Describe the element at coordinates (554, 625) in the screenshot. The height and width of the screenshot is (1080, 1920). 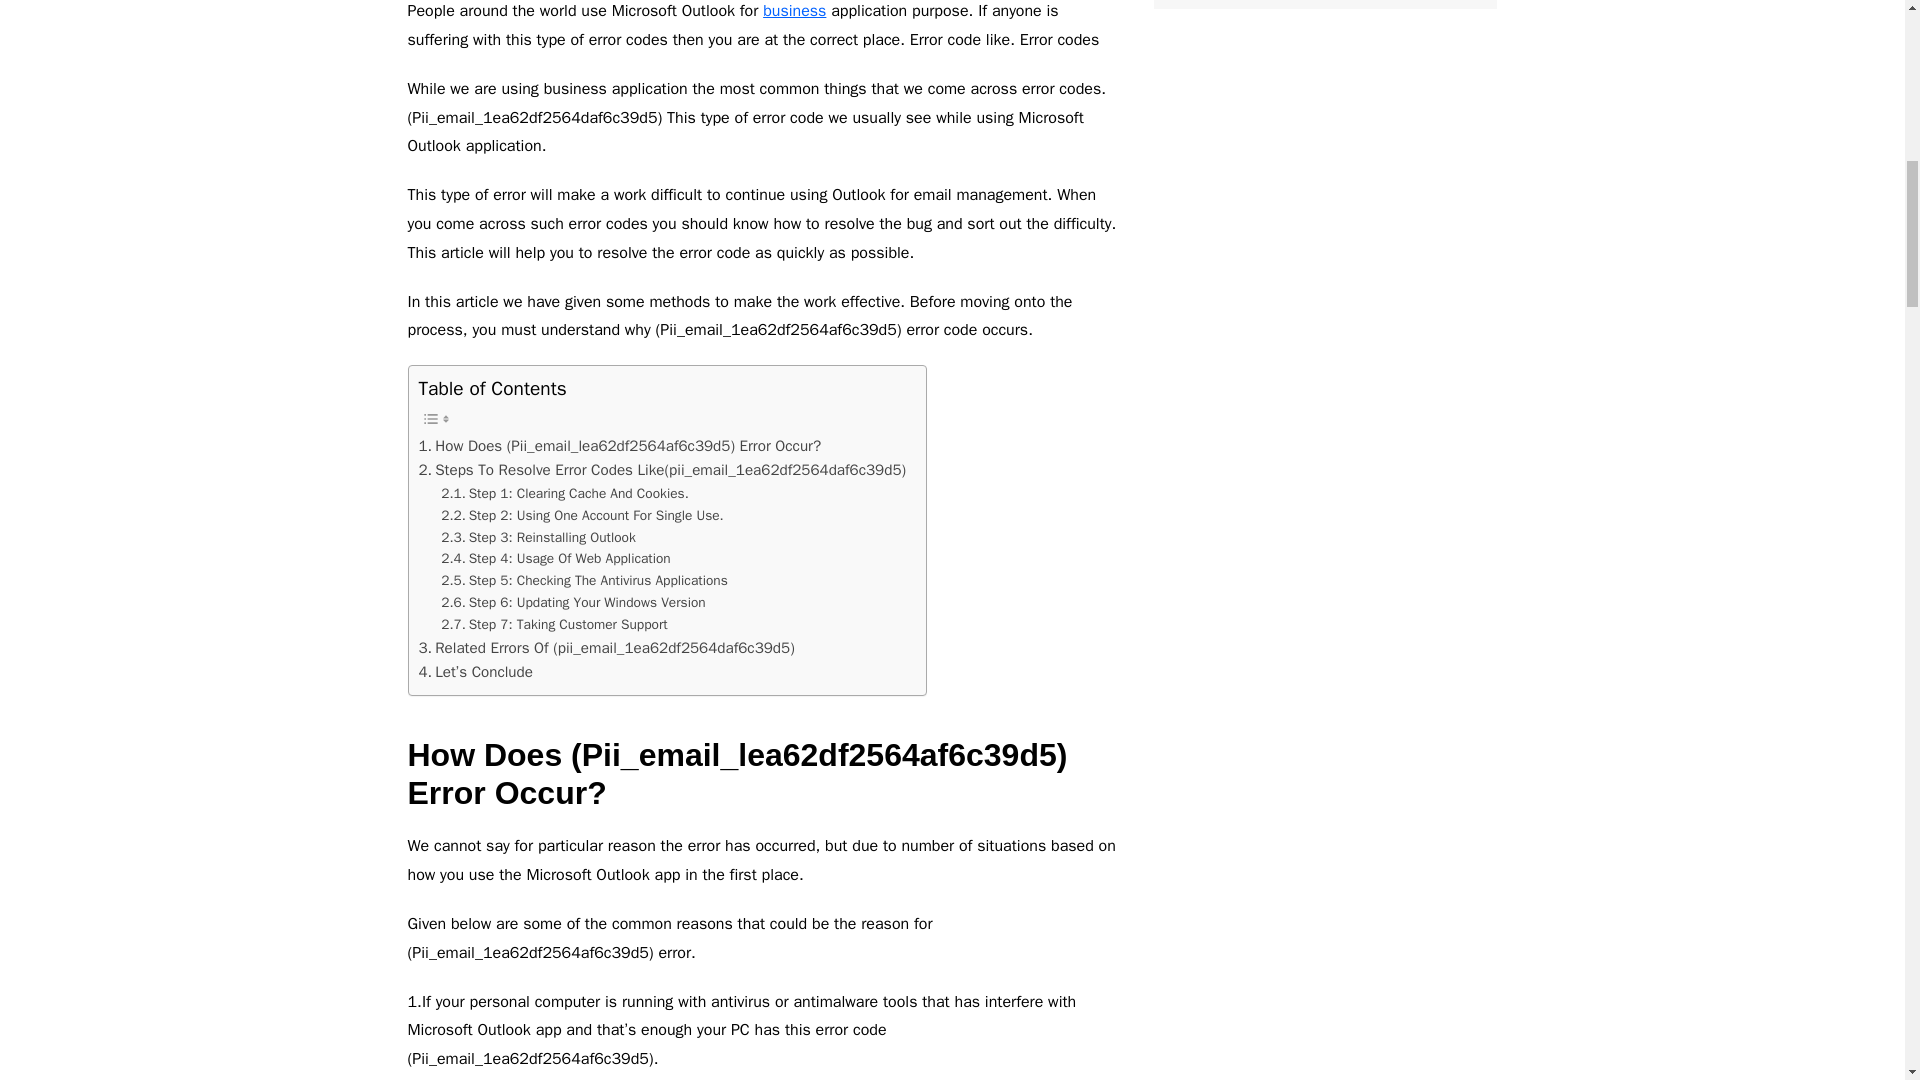
I see `Step 7: Taking Customer Support` at that location.